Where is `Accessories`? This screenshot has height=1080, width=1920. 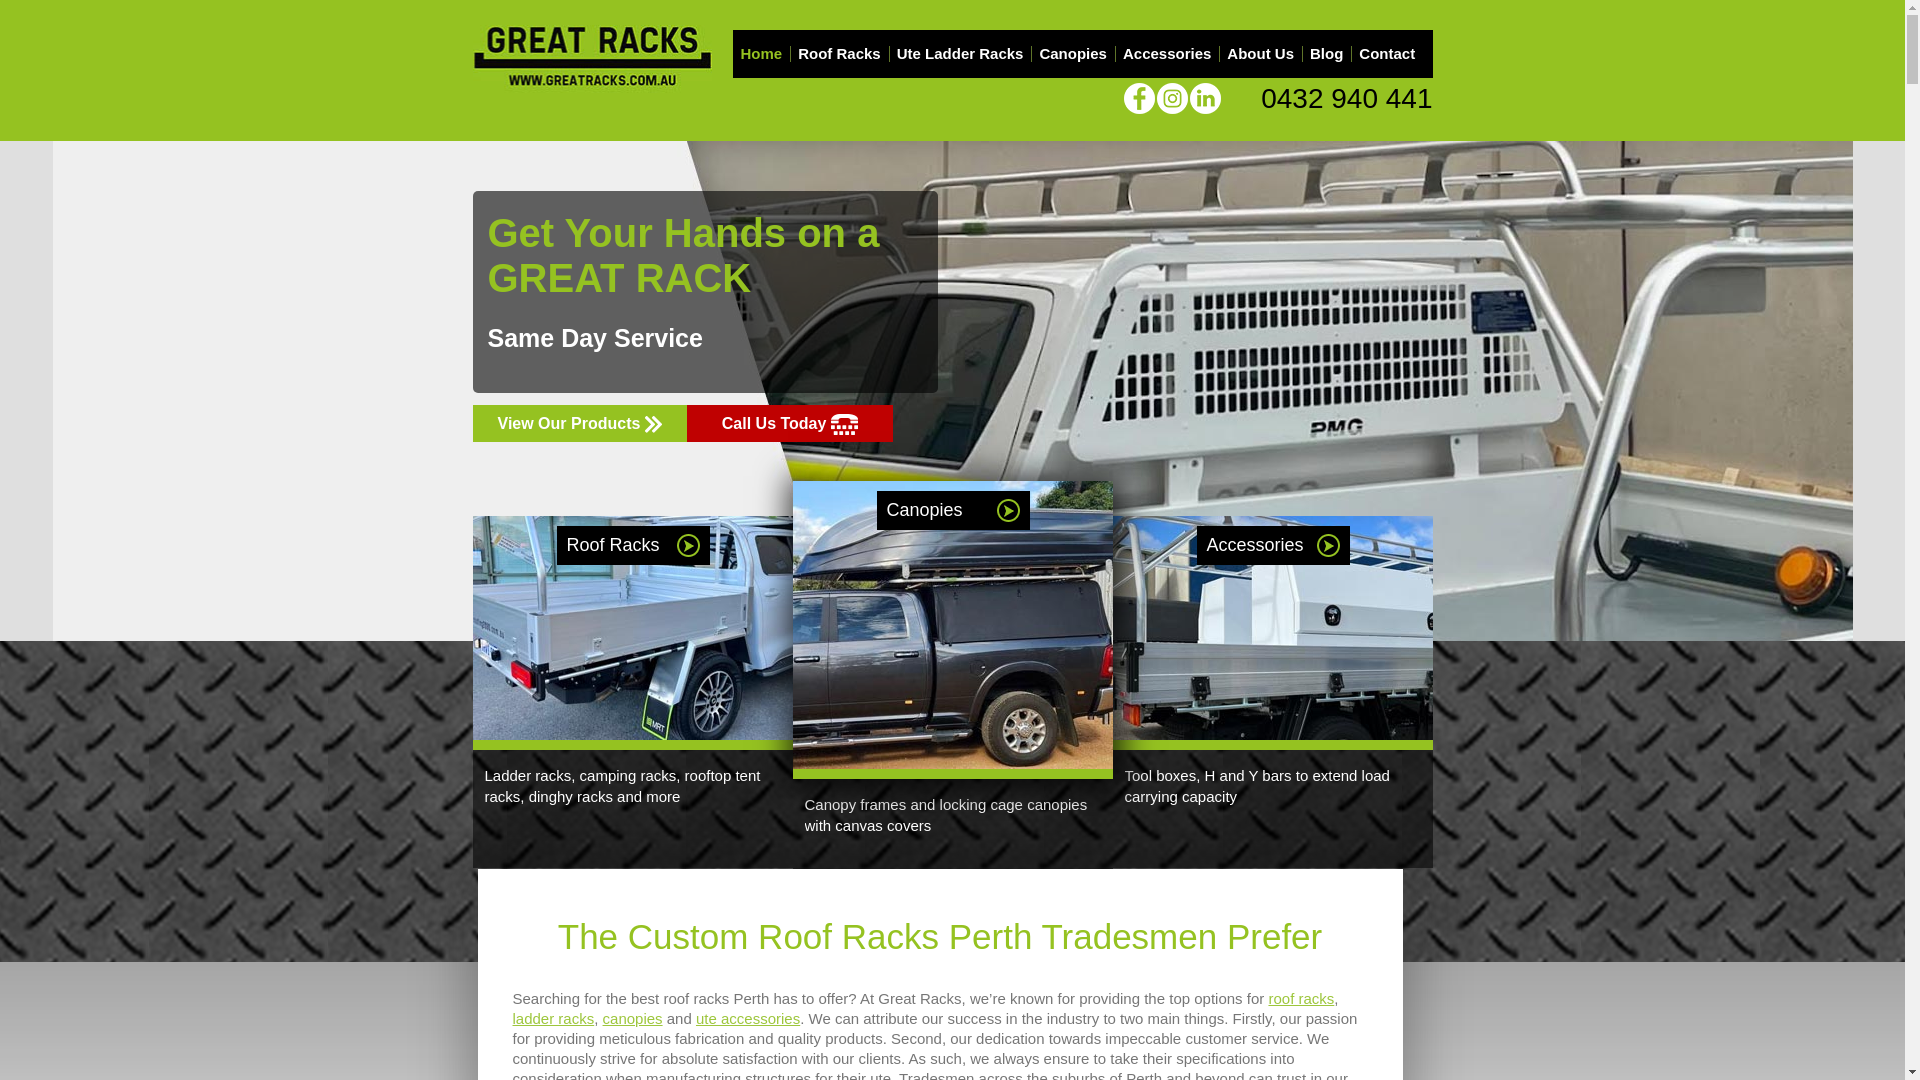
Accessories is located at coordinates (1272, 546).